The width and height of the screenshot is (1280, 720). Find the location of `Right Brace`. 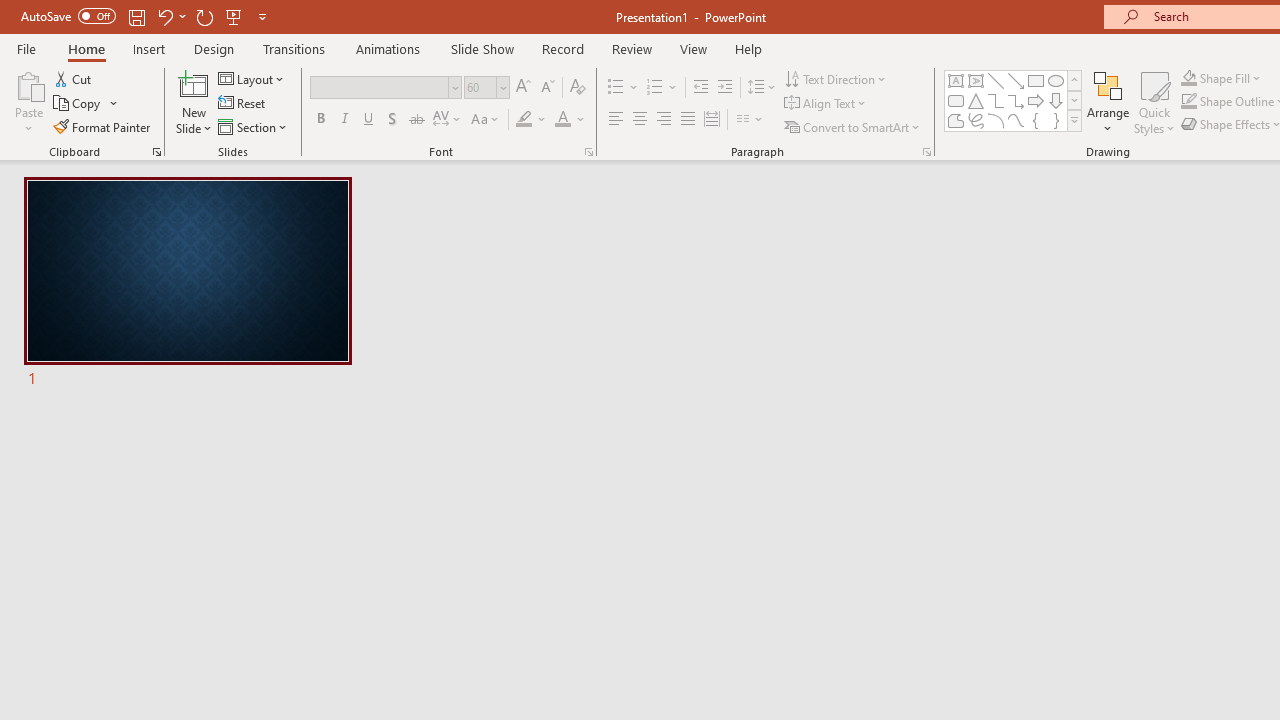

Right Brace is located at coordinates (1056, 120).